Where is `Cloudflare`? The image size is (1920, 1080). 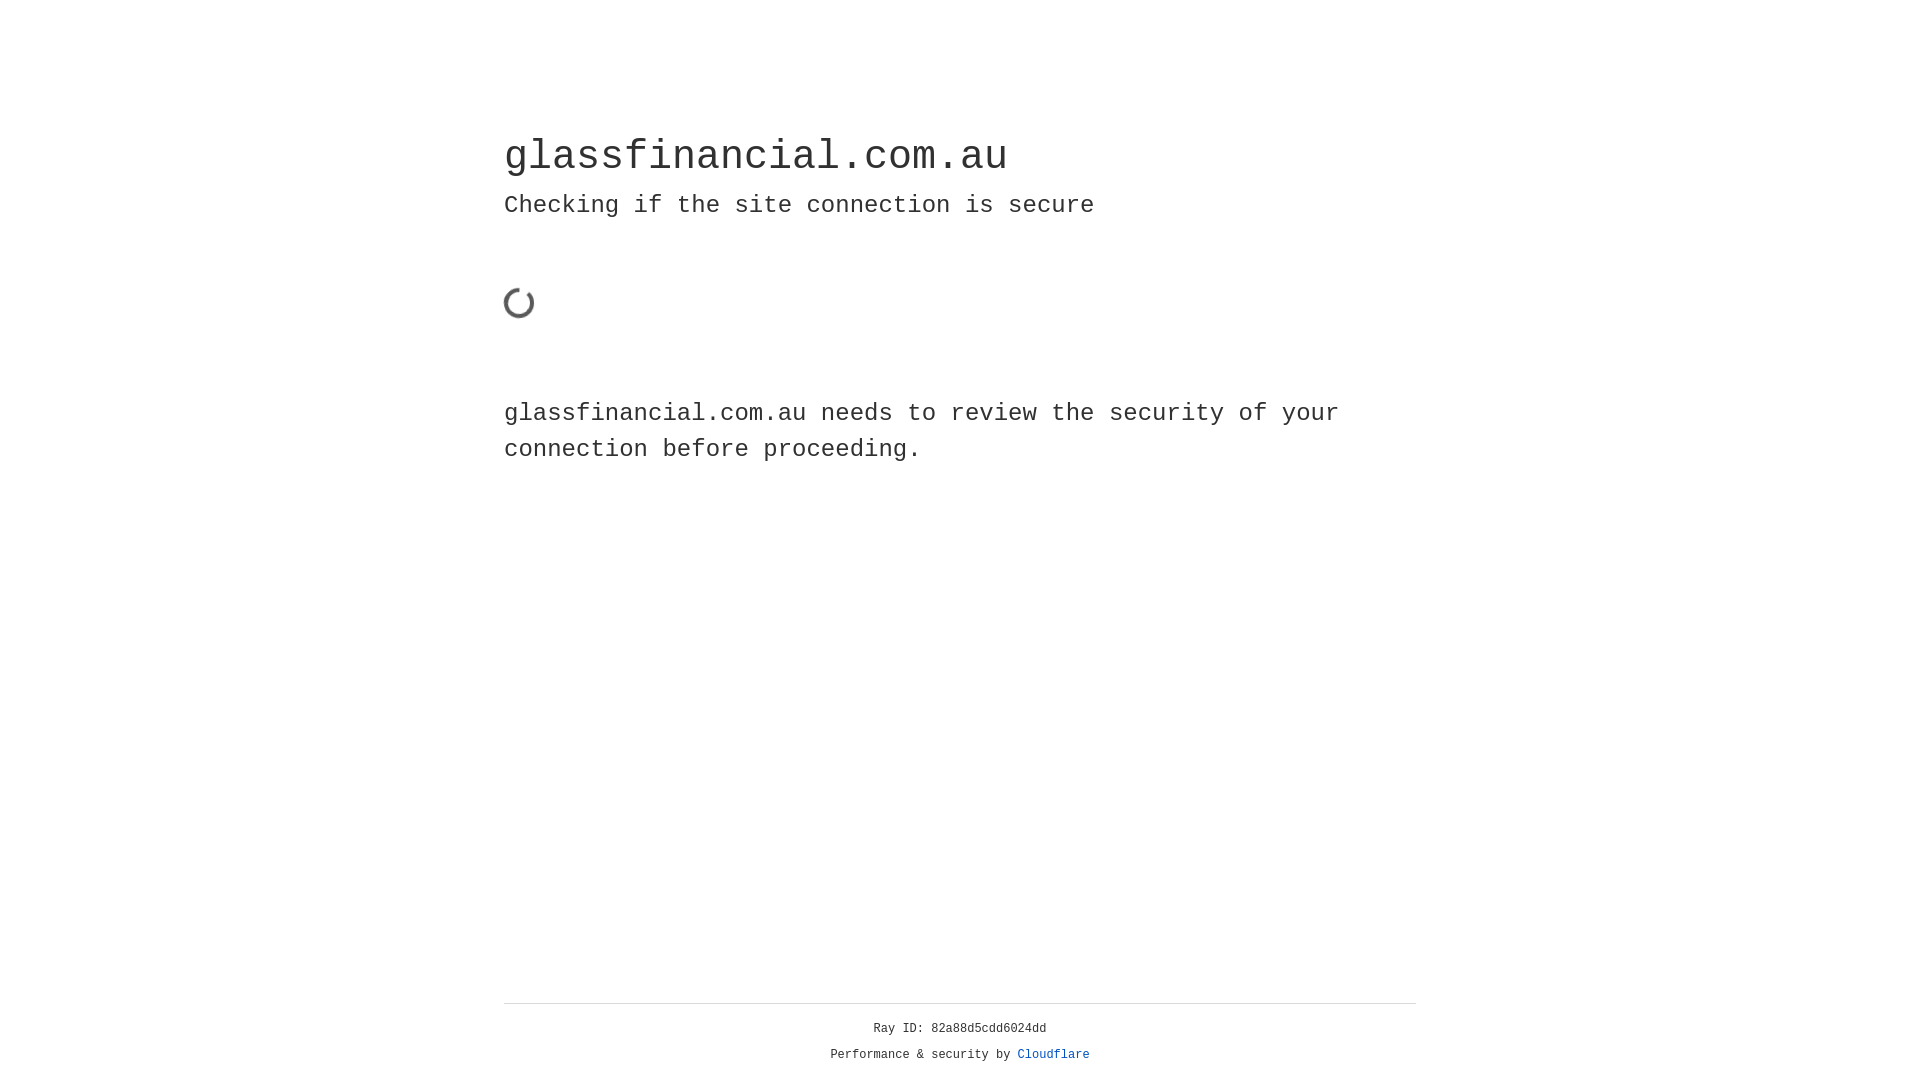 Cloudflare is located at coordinates (1054, 1055).